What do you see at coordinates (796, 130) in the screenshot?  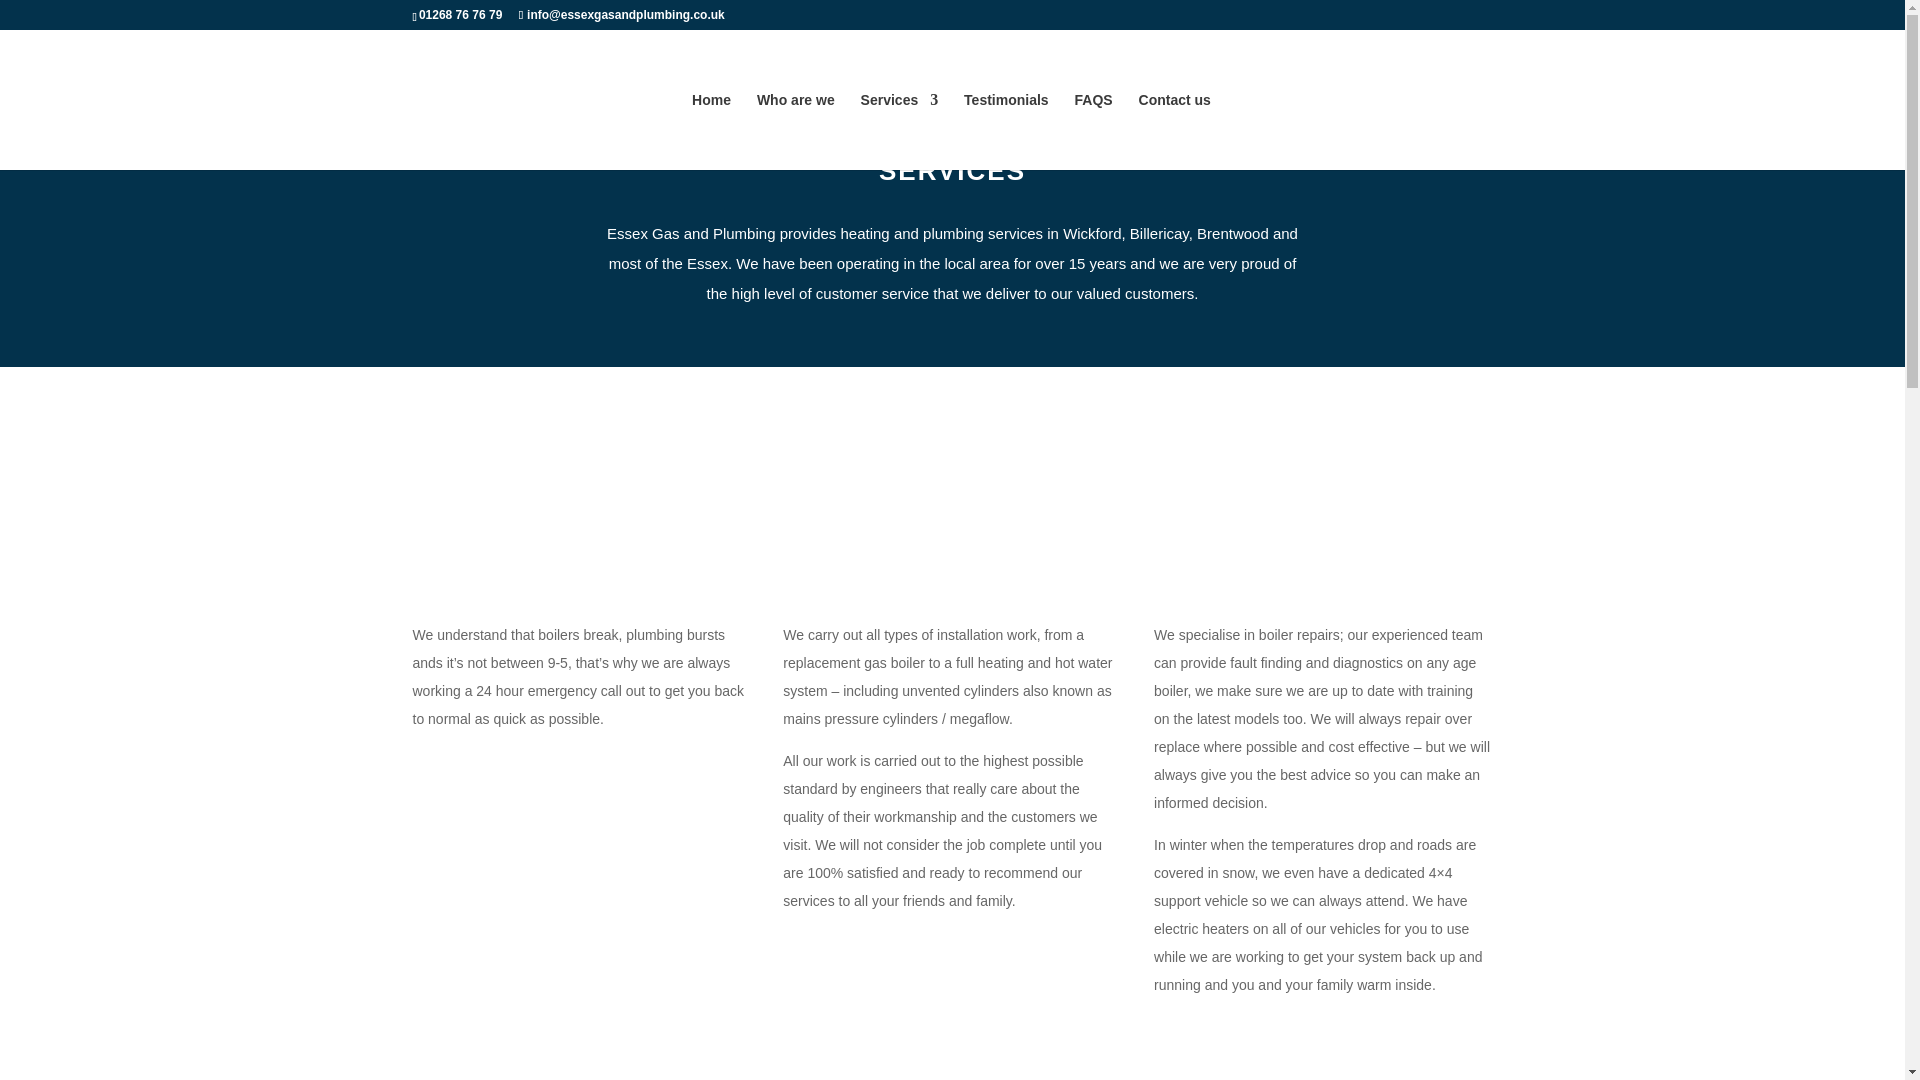 I see `Who are we` at bounding box center [796, 130].